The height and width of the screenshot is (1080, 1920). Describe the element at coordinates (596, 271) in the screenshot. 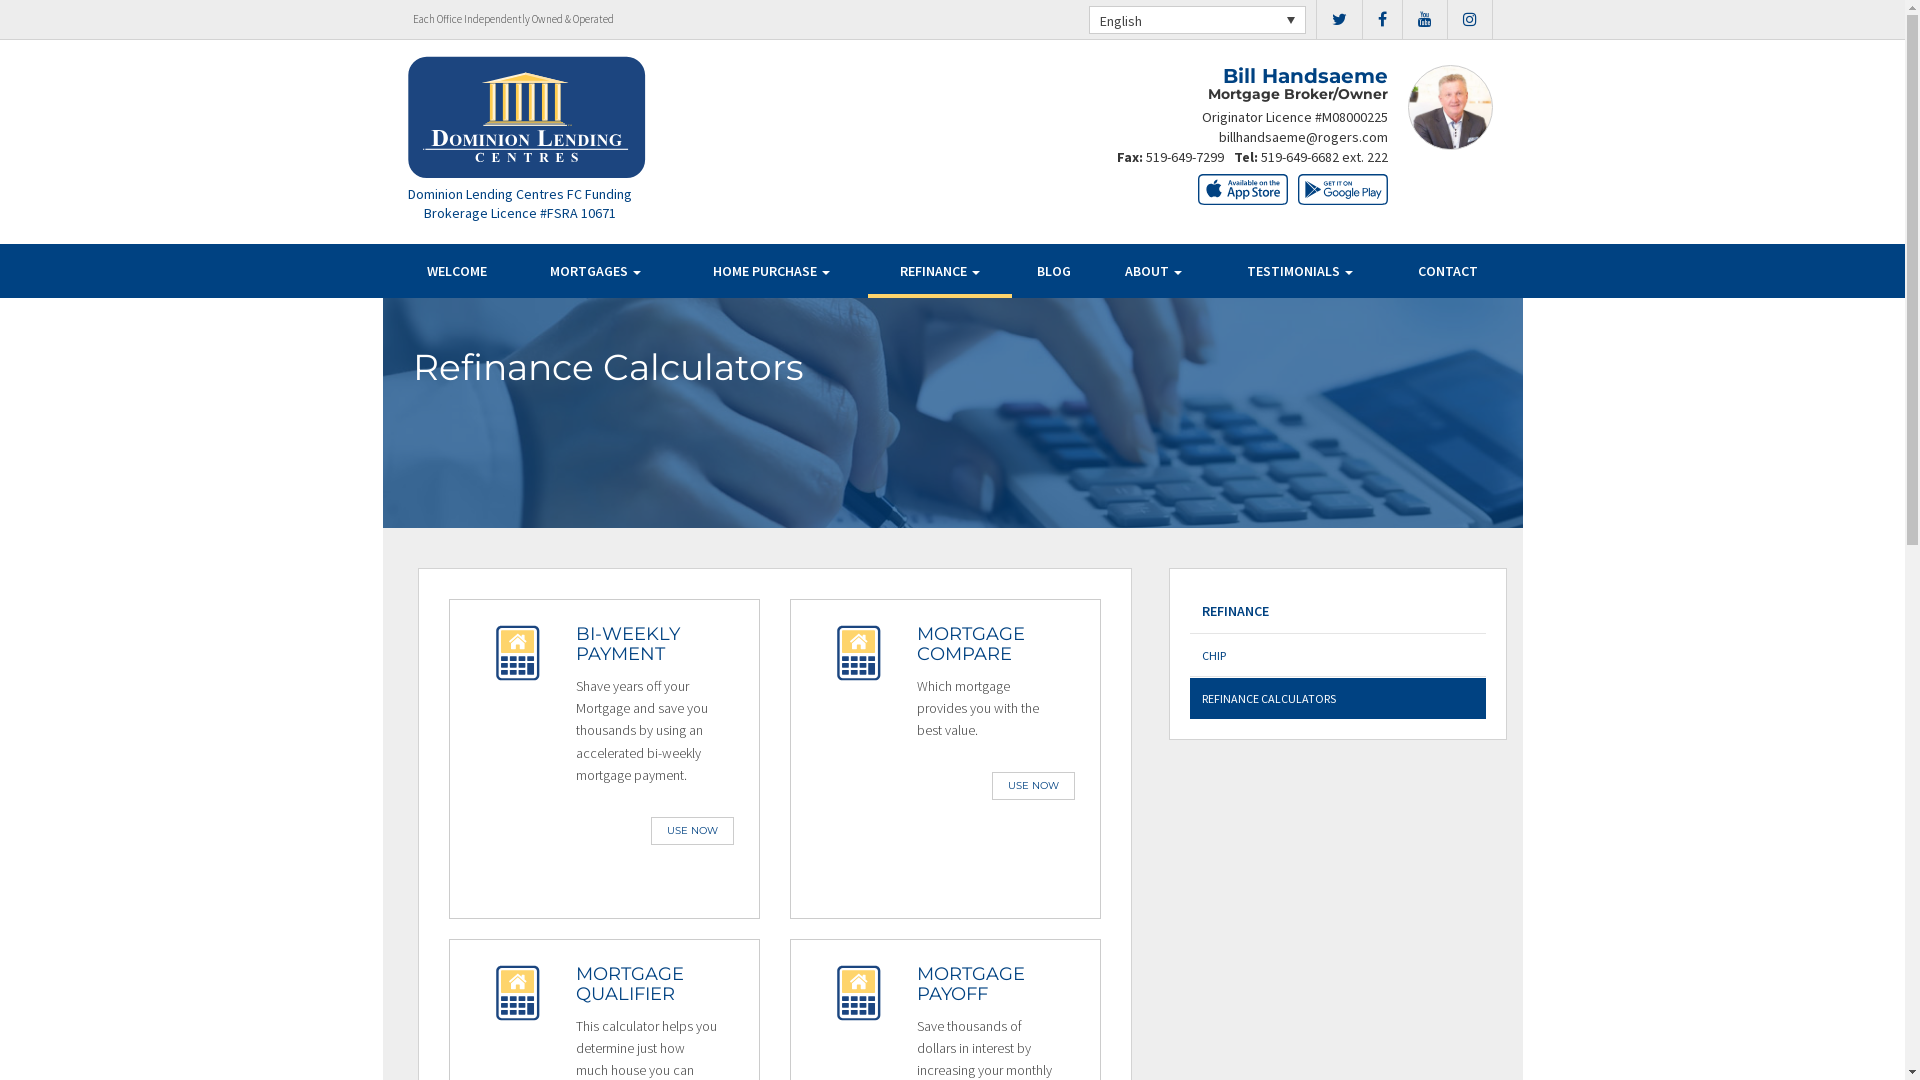

I see `MORTGAGES` at that location.